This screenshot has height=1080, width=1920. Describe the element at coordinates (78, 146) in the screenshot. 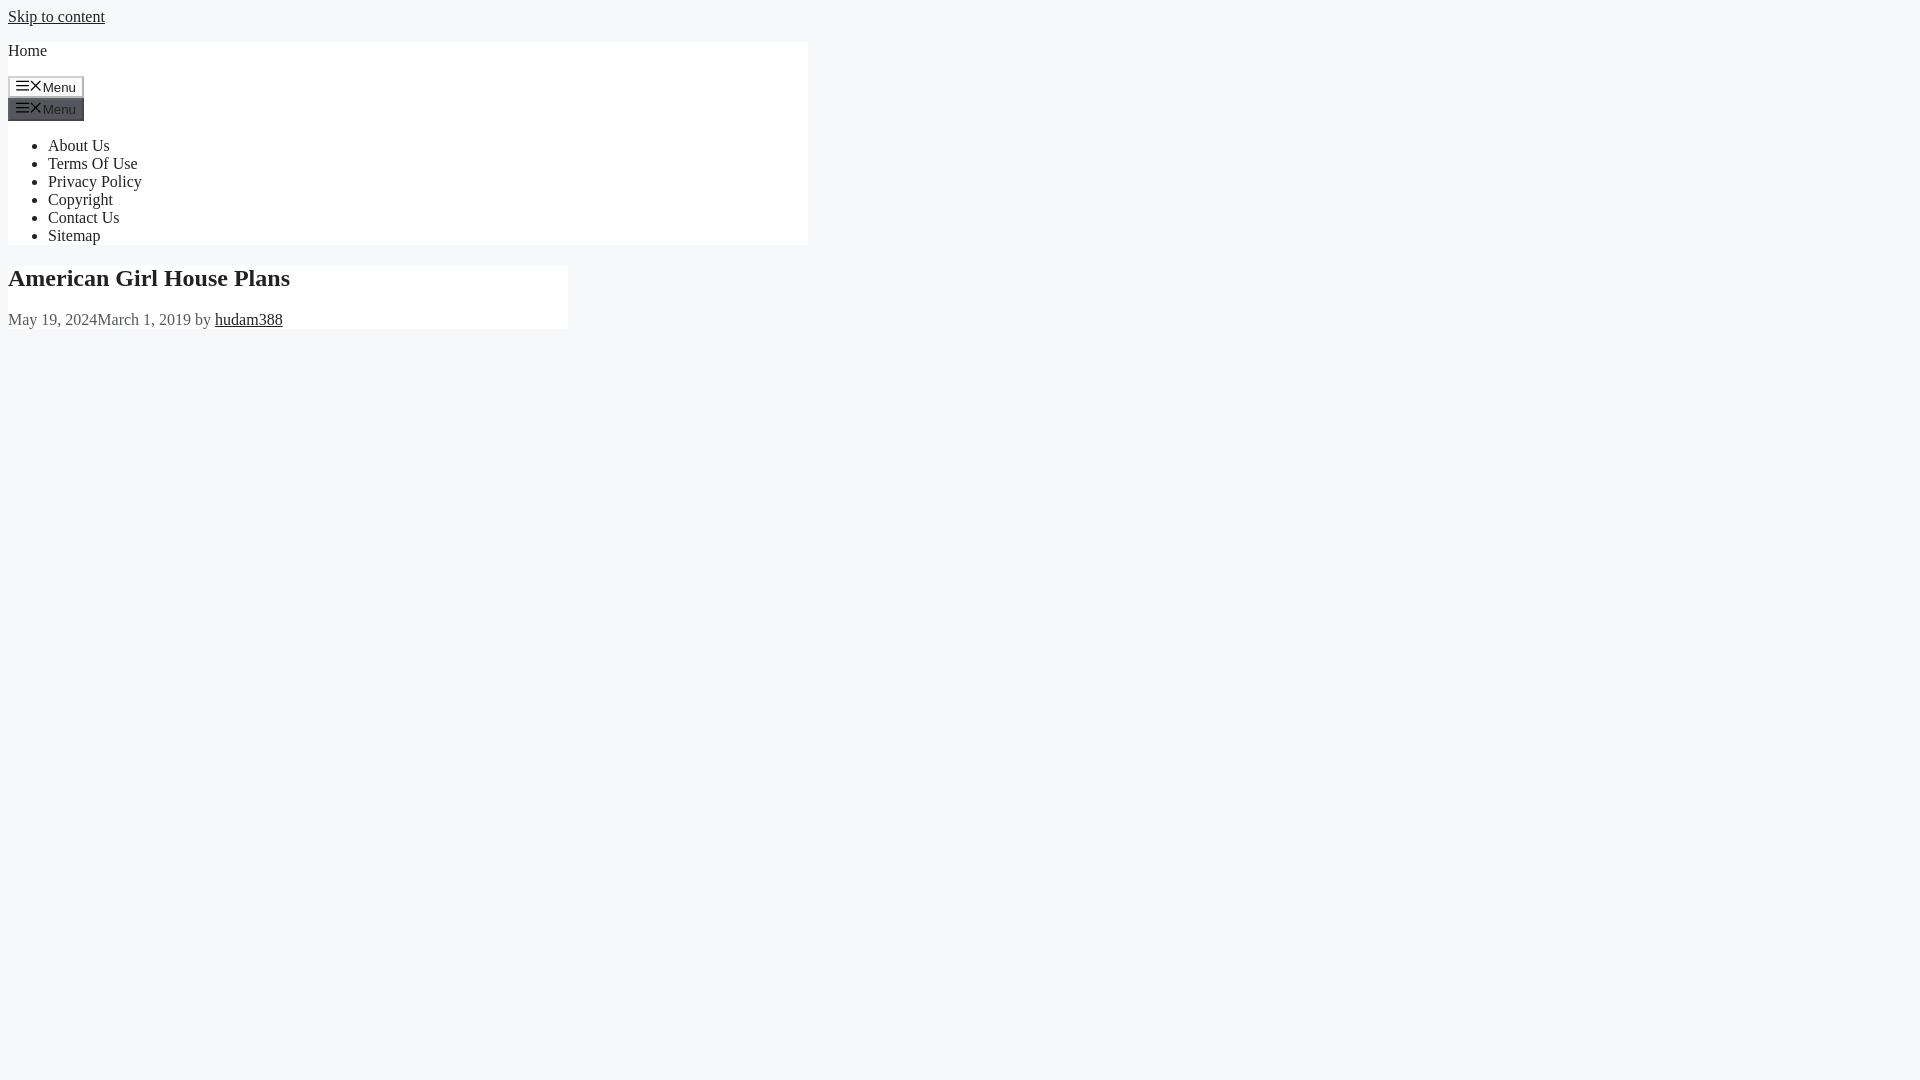

I see `About Us` at that location.